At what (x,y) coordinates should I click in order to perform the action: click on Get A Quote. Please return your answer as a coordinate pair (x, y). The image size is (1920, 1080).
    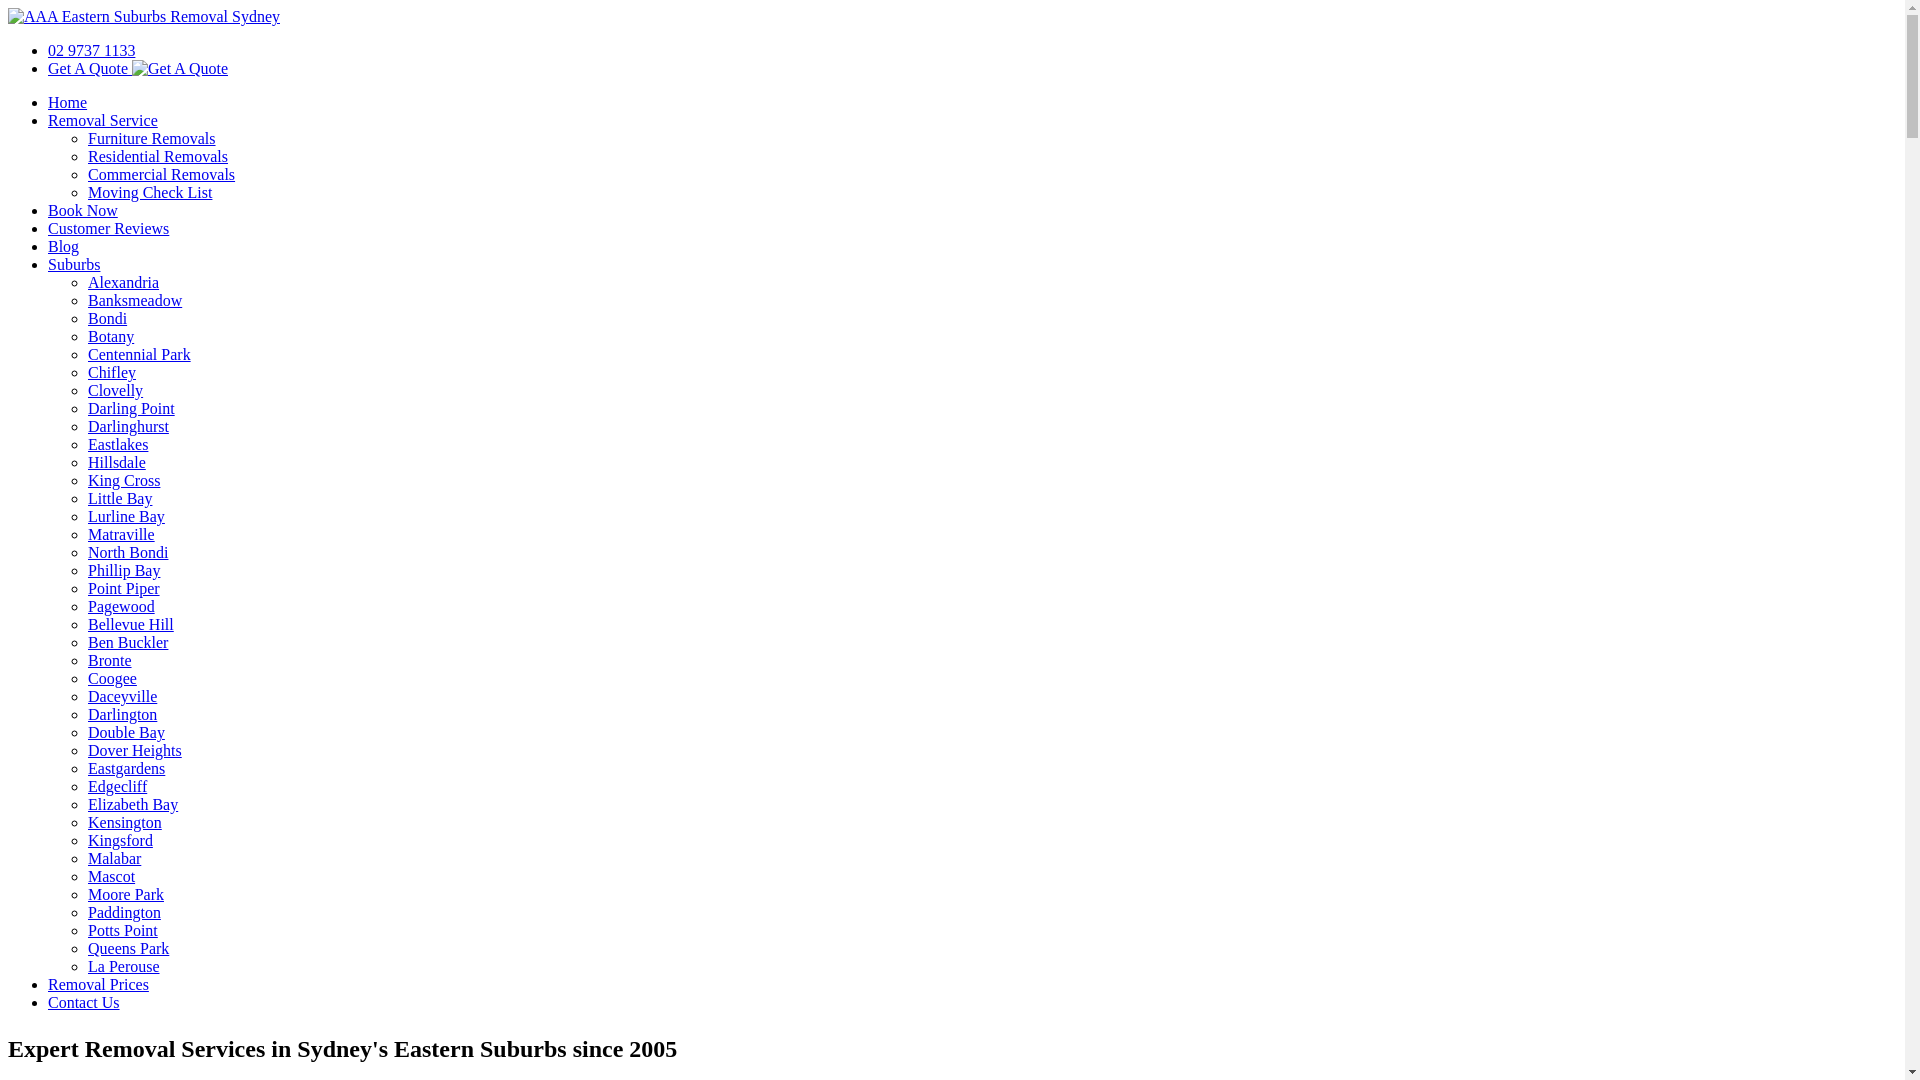
    Looking at the image, I should click on (180, 68).